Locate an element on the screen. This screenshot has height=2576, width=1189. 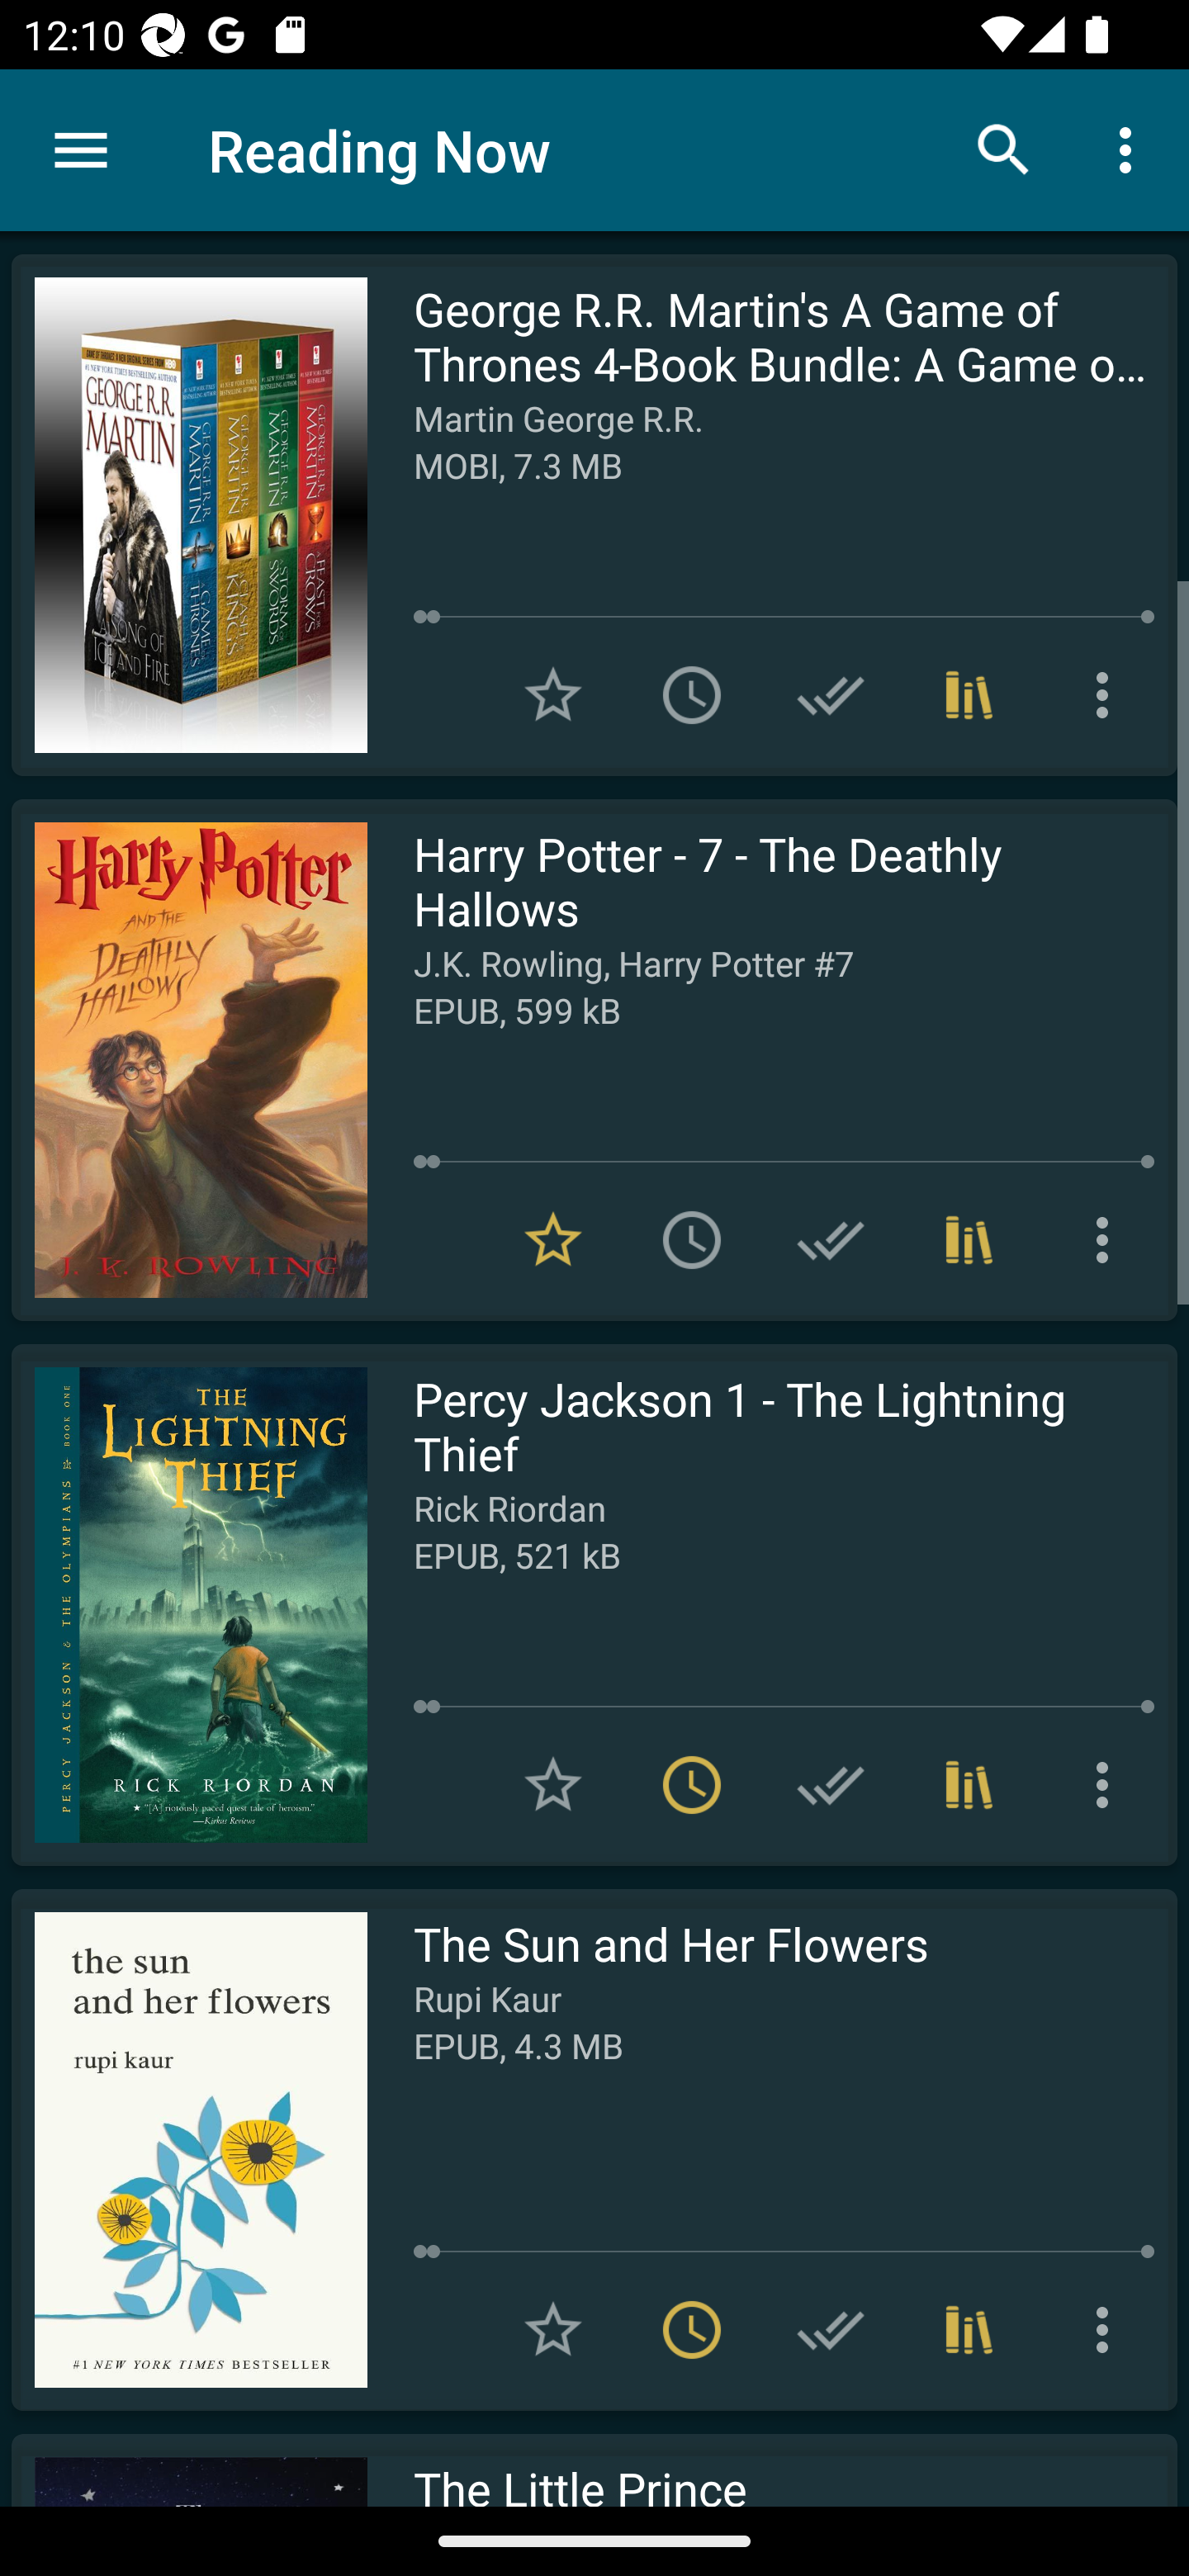
Search books & documents is located at coordinates (1004, 149).